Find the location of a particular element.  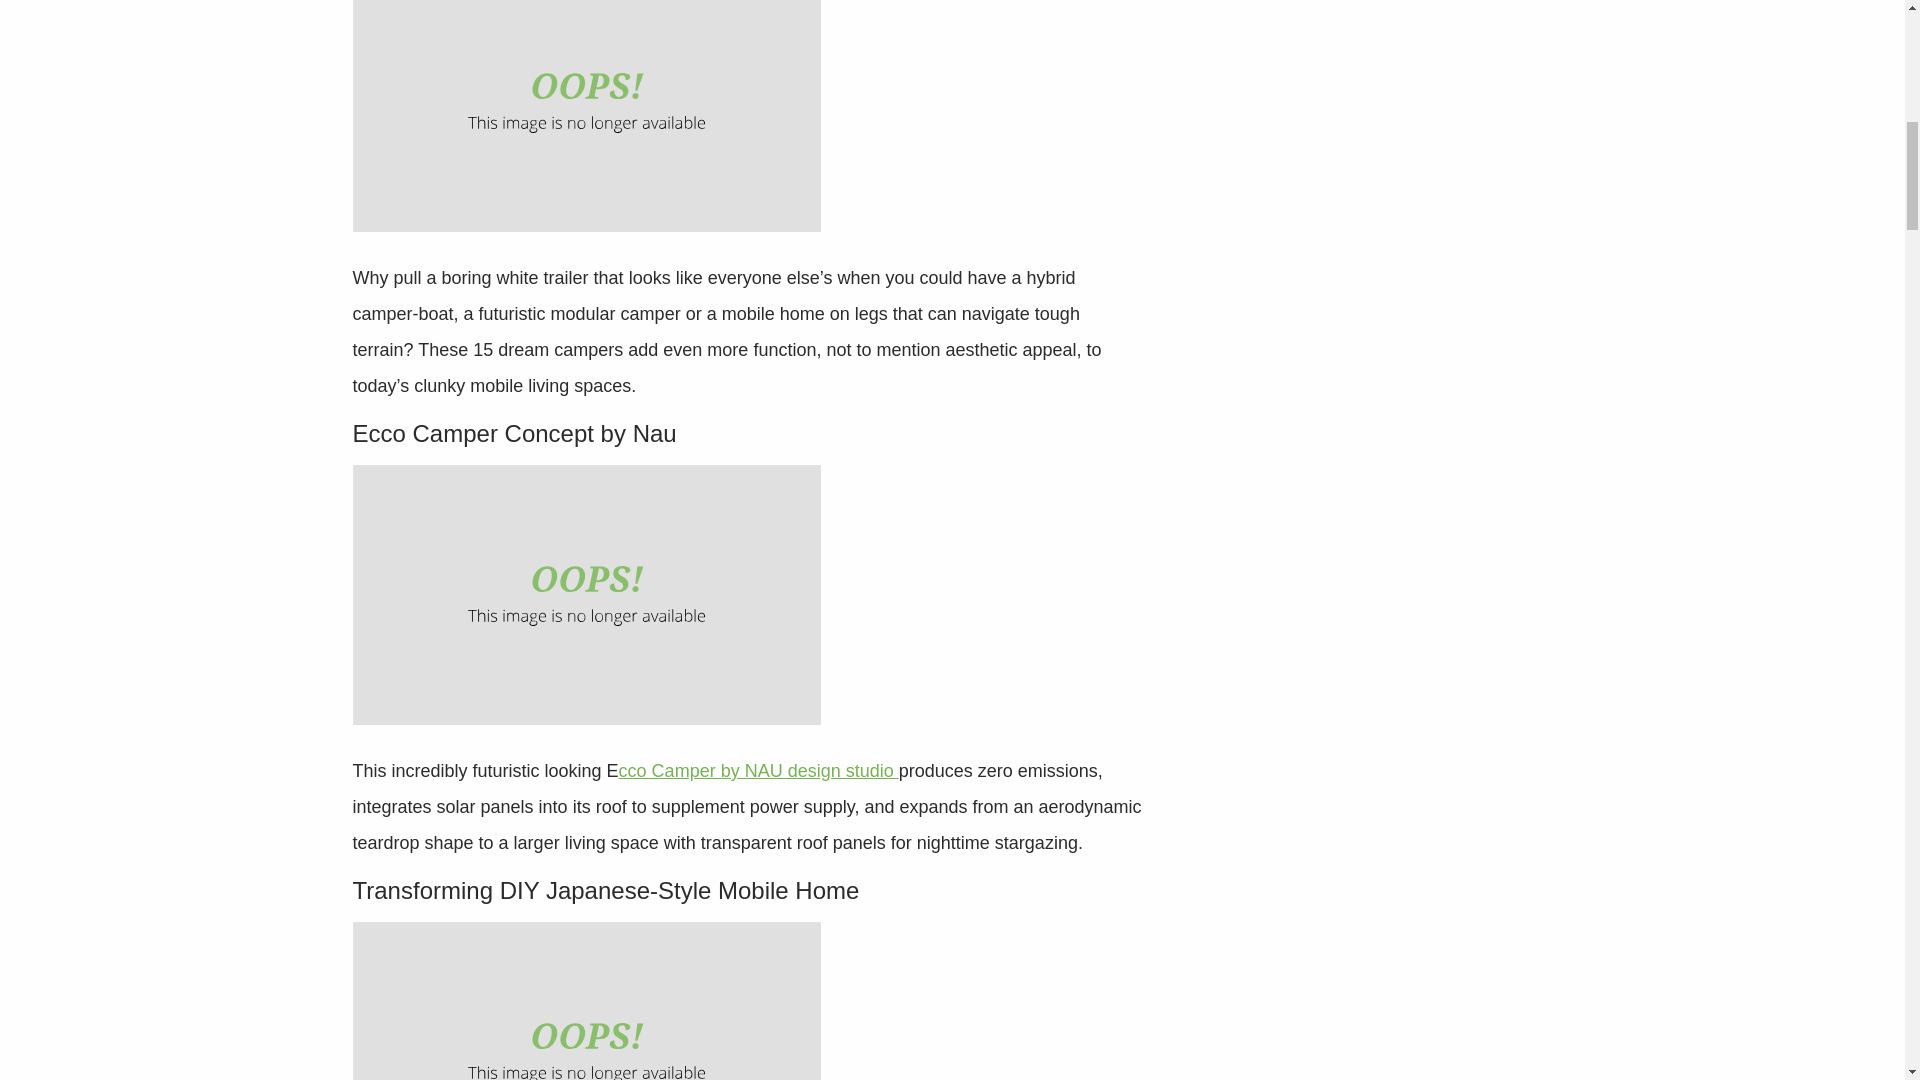

Crazy Campers Ecco is located at coordinates (585, 594).